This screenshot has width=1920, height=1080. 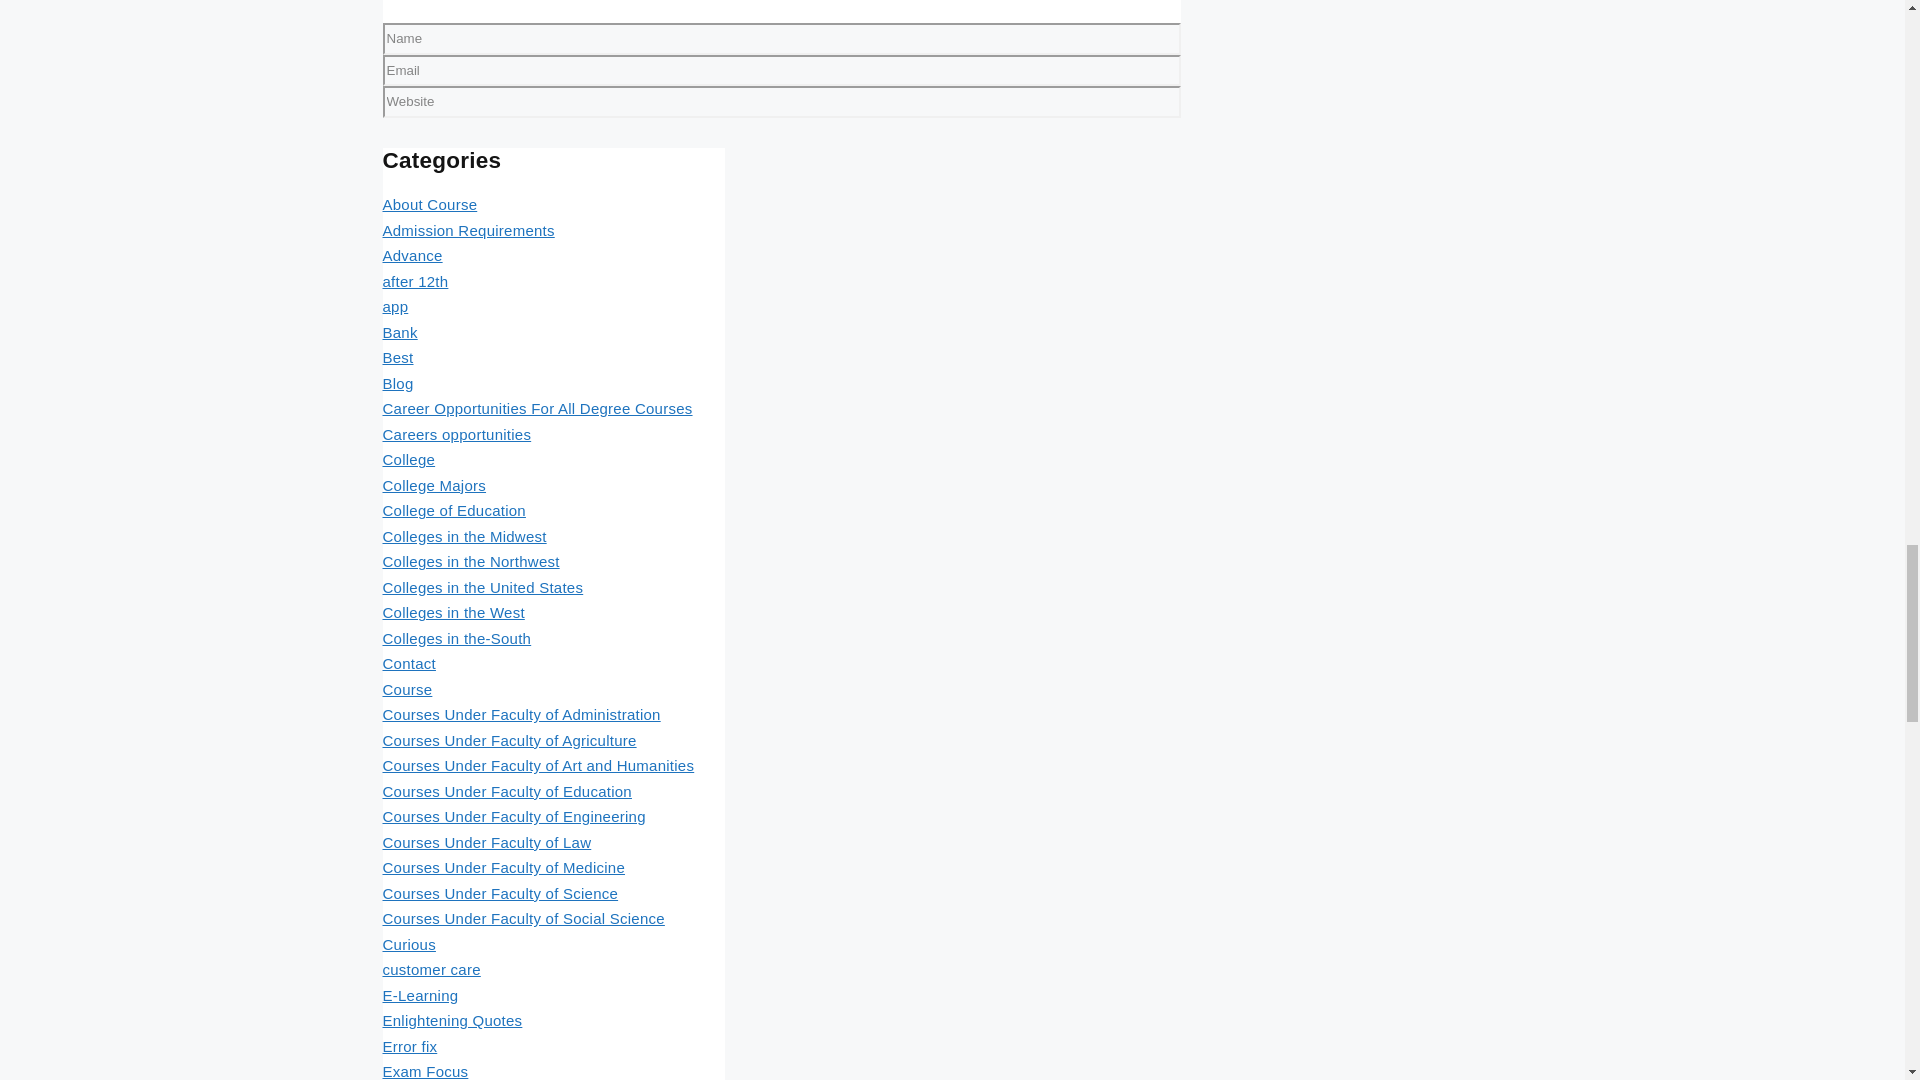 I want to click on Best, so click(x=397, y=357).